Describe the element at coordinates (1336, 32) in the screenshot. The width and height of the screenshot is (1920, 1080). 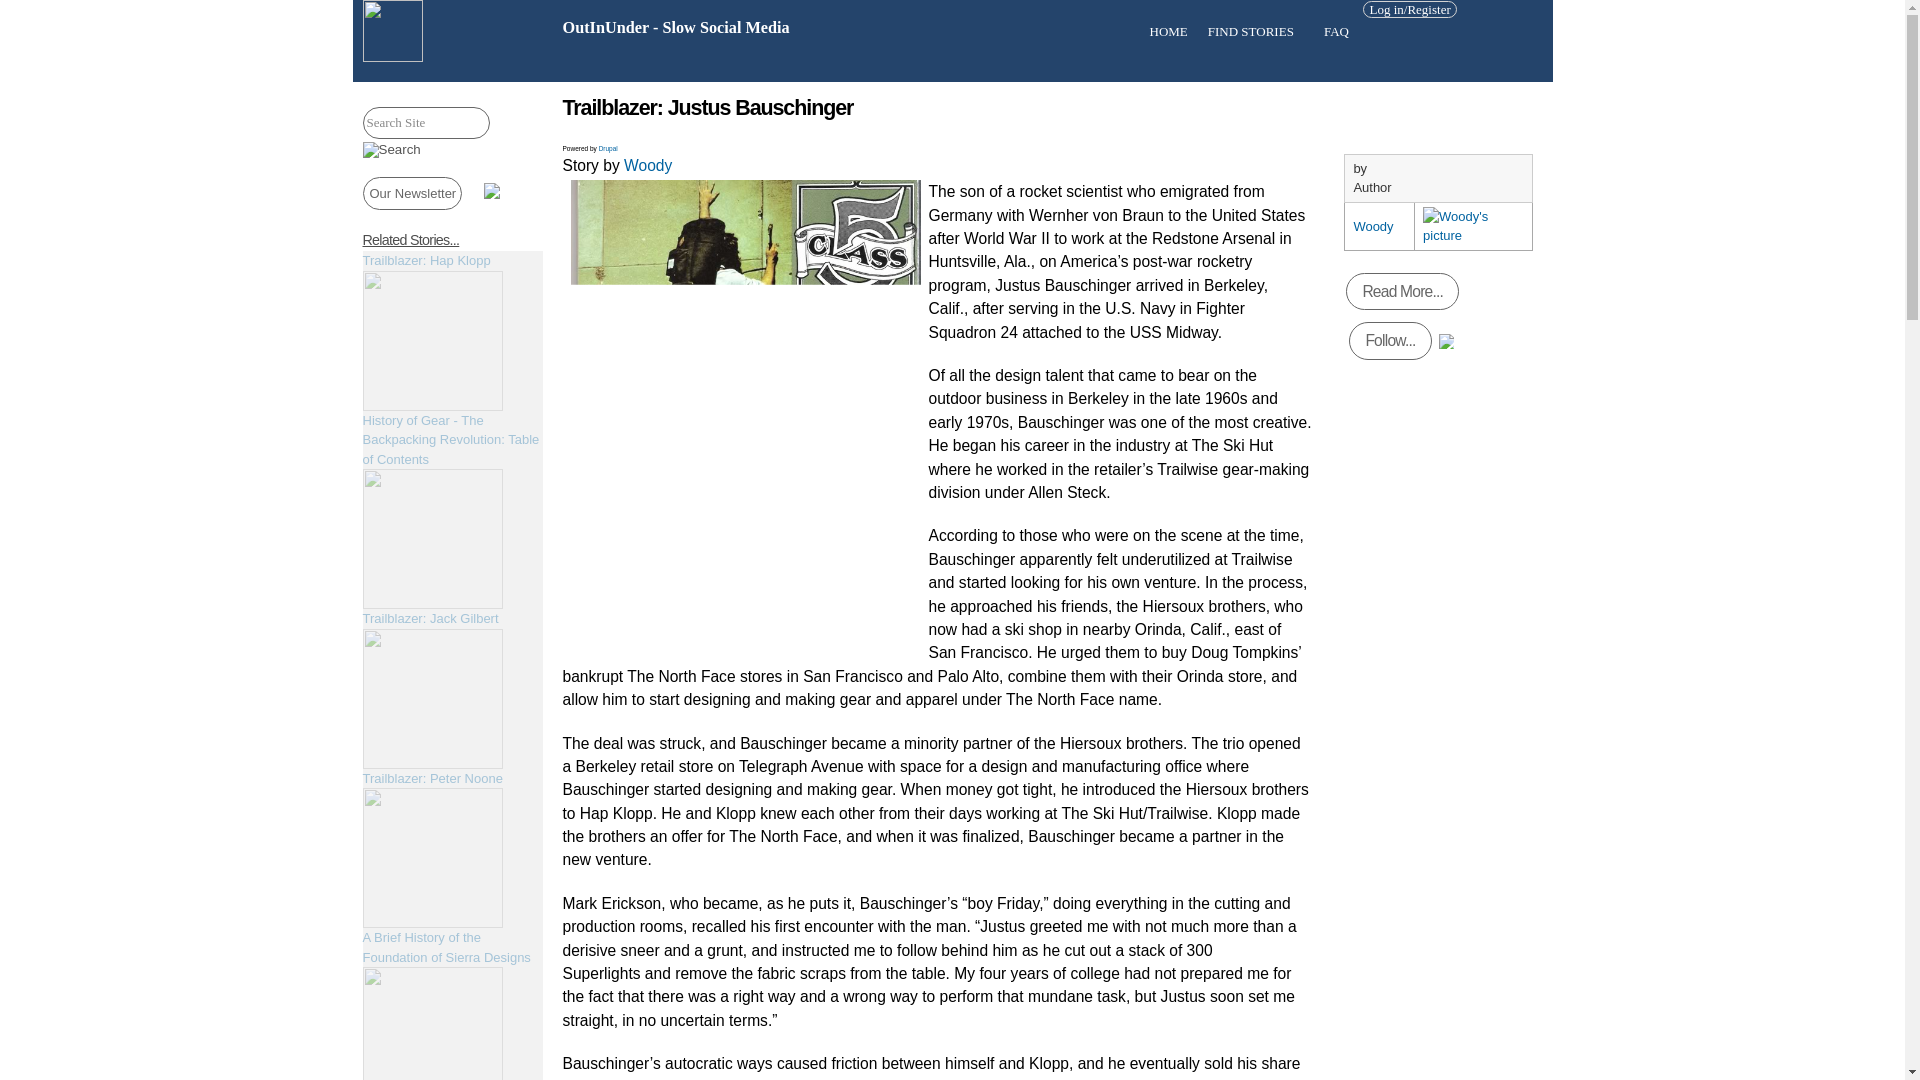
I see `FAQ` at that location.